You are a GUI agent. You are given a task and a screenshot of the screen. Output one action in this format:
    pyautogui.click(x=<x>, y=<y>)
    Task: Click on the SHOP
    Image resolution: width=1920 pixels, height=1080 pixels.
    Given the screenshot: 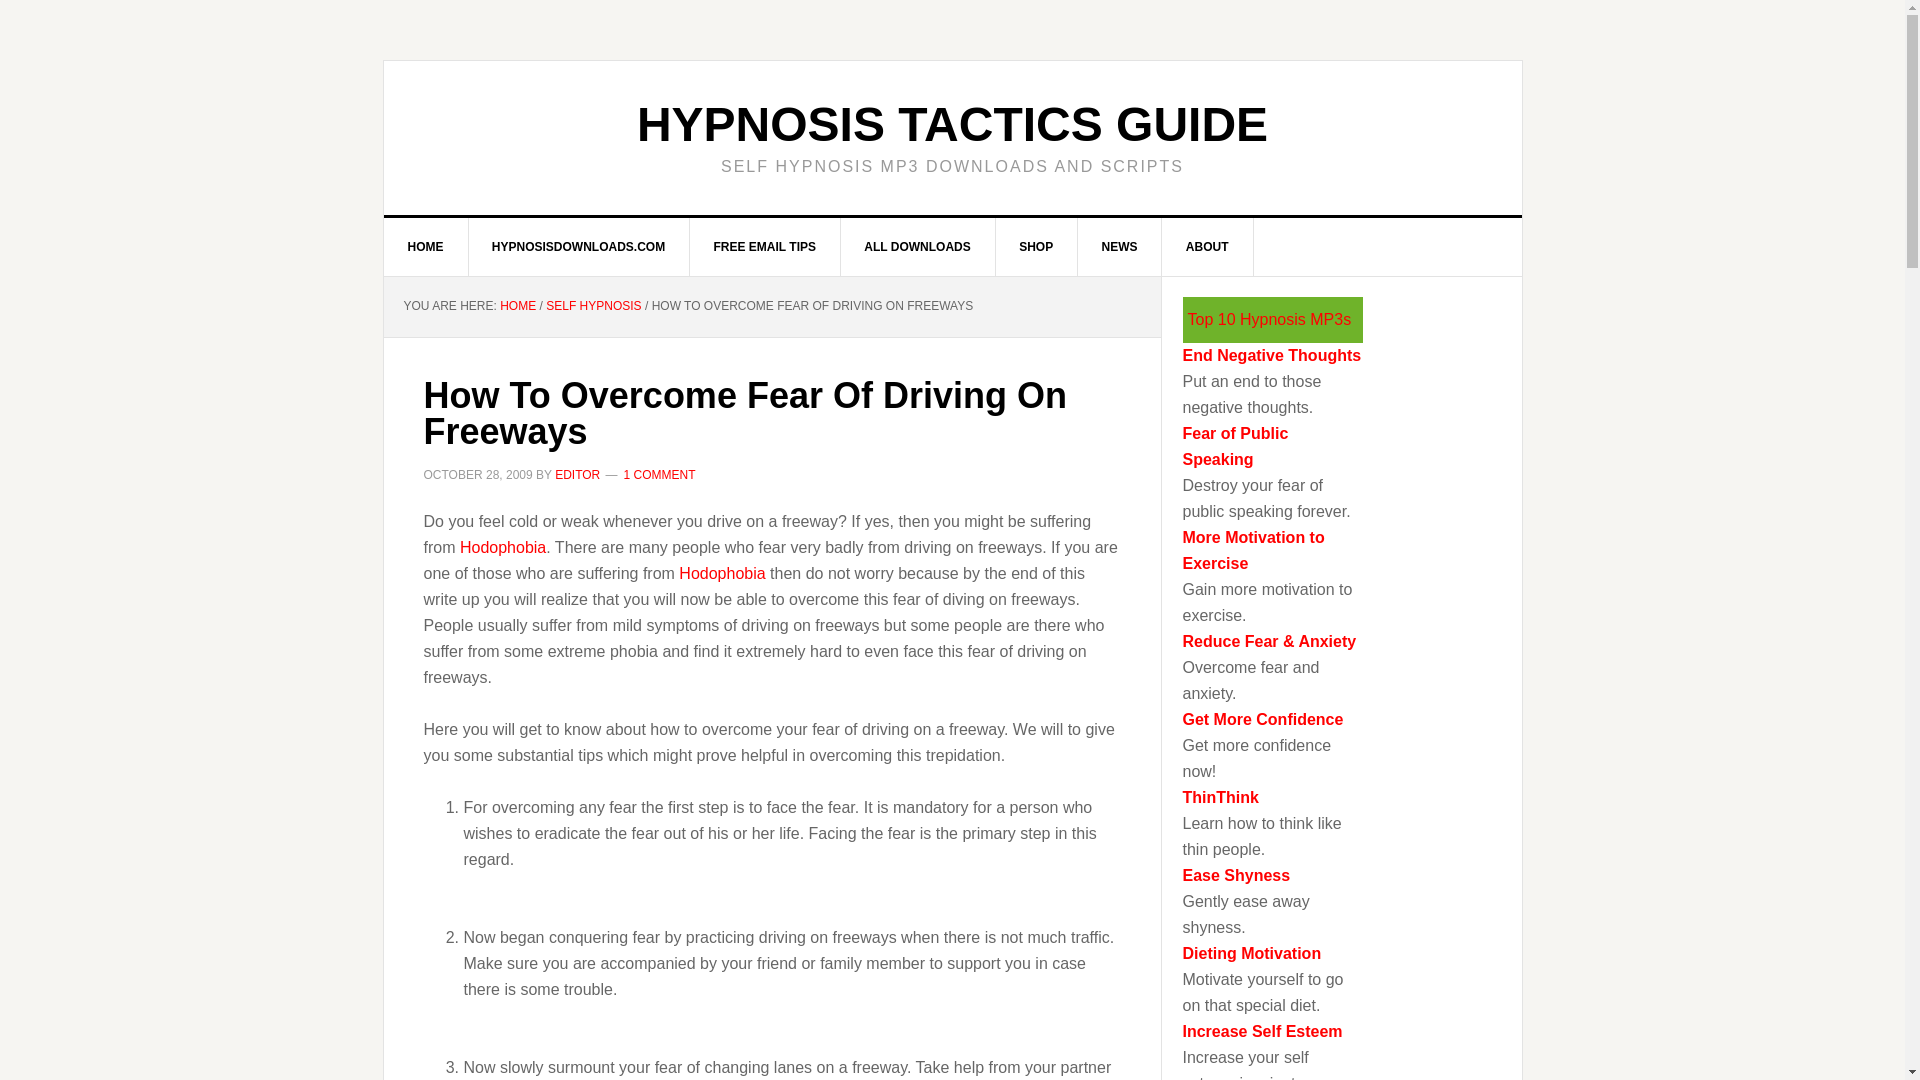 What is the action you would take?
    pyautogui.click(x=1036, y=247)
    